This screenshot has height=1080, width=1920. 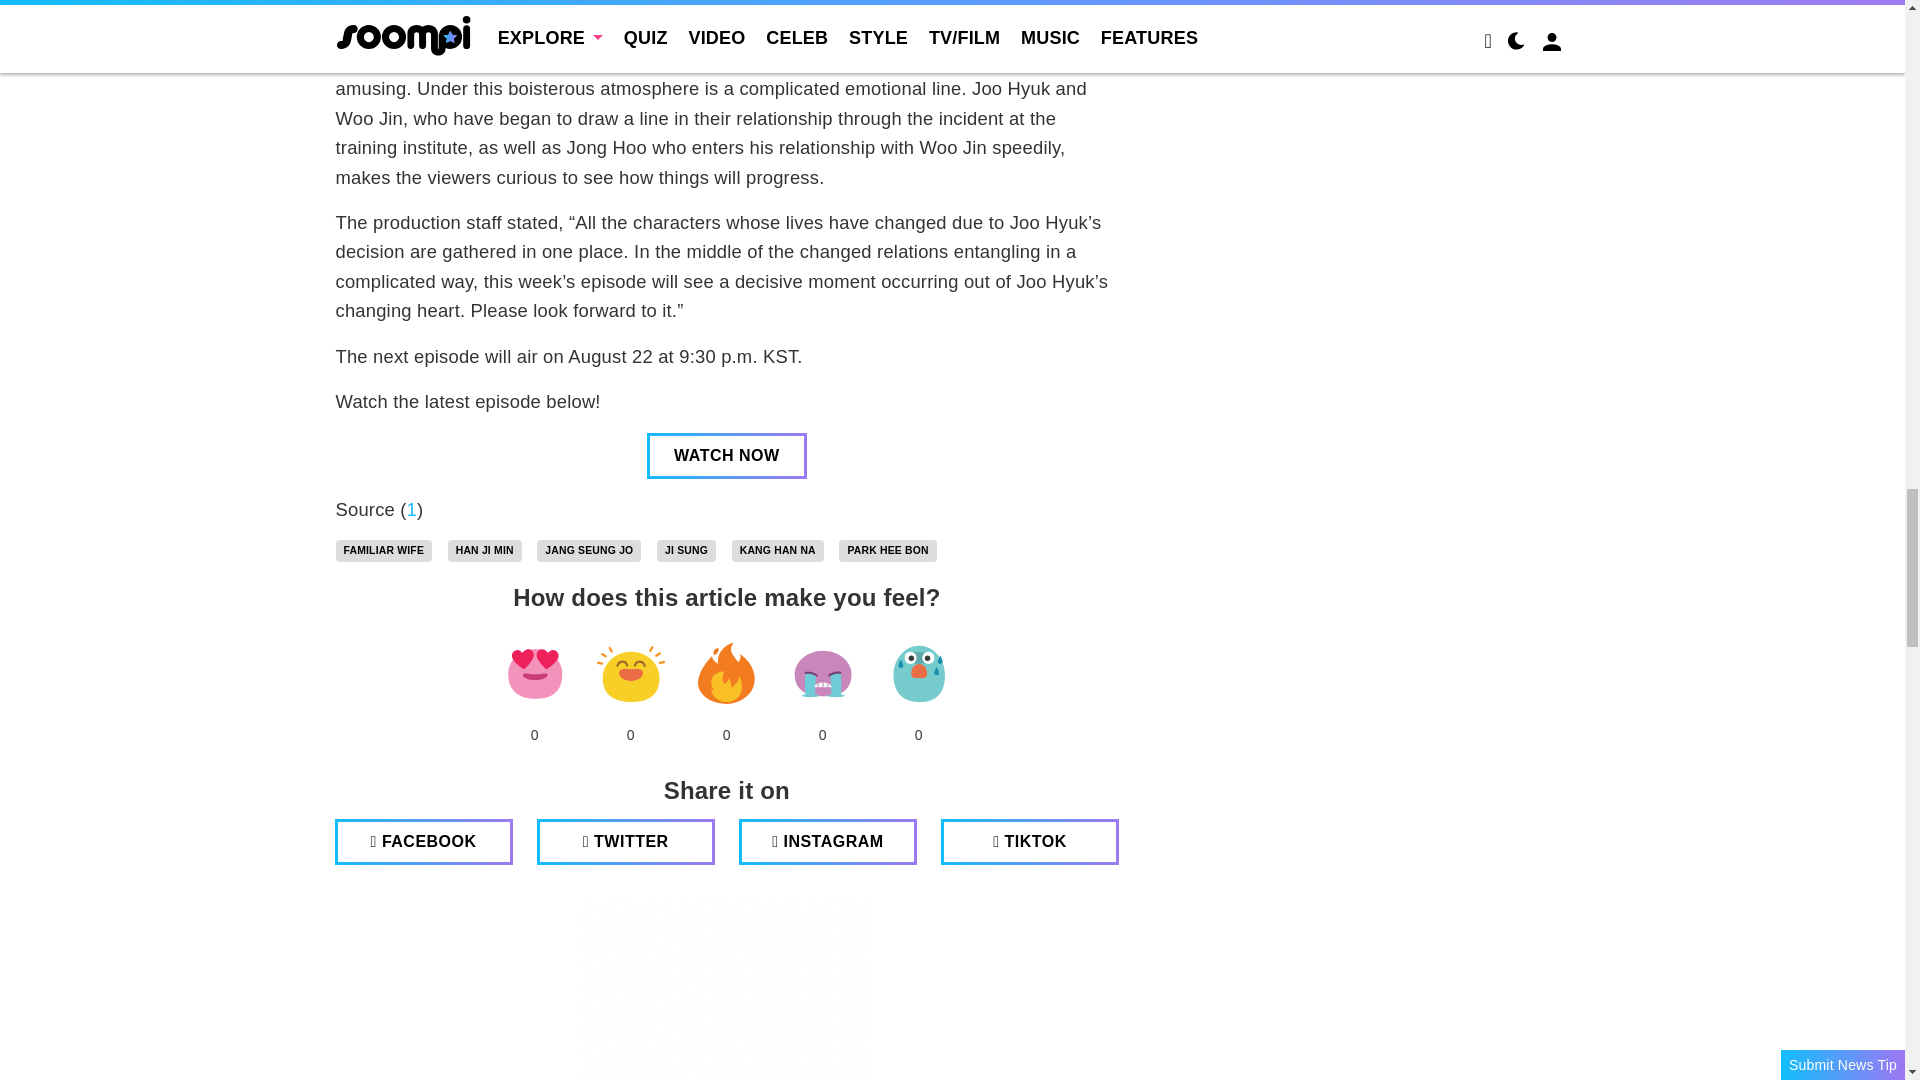 What do you see at coordinates (484, 550) in the screenshot?
I see `HAN JI MIN` at bounding box center [484, 550].